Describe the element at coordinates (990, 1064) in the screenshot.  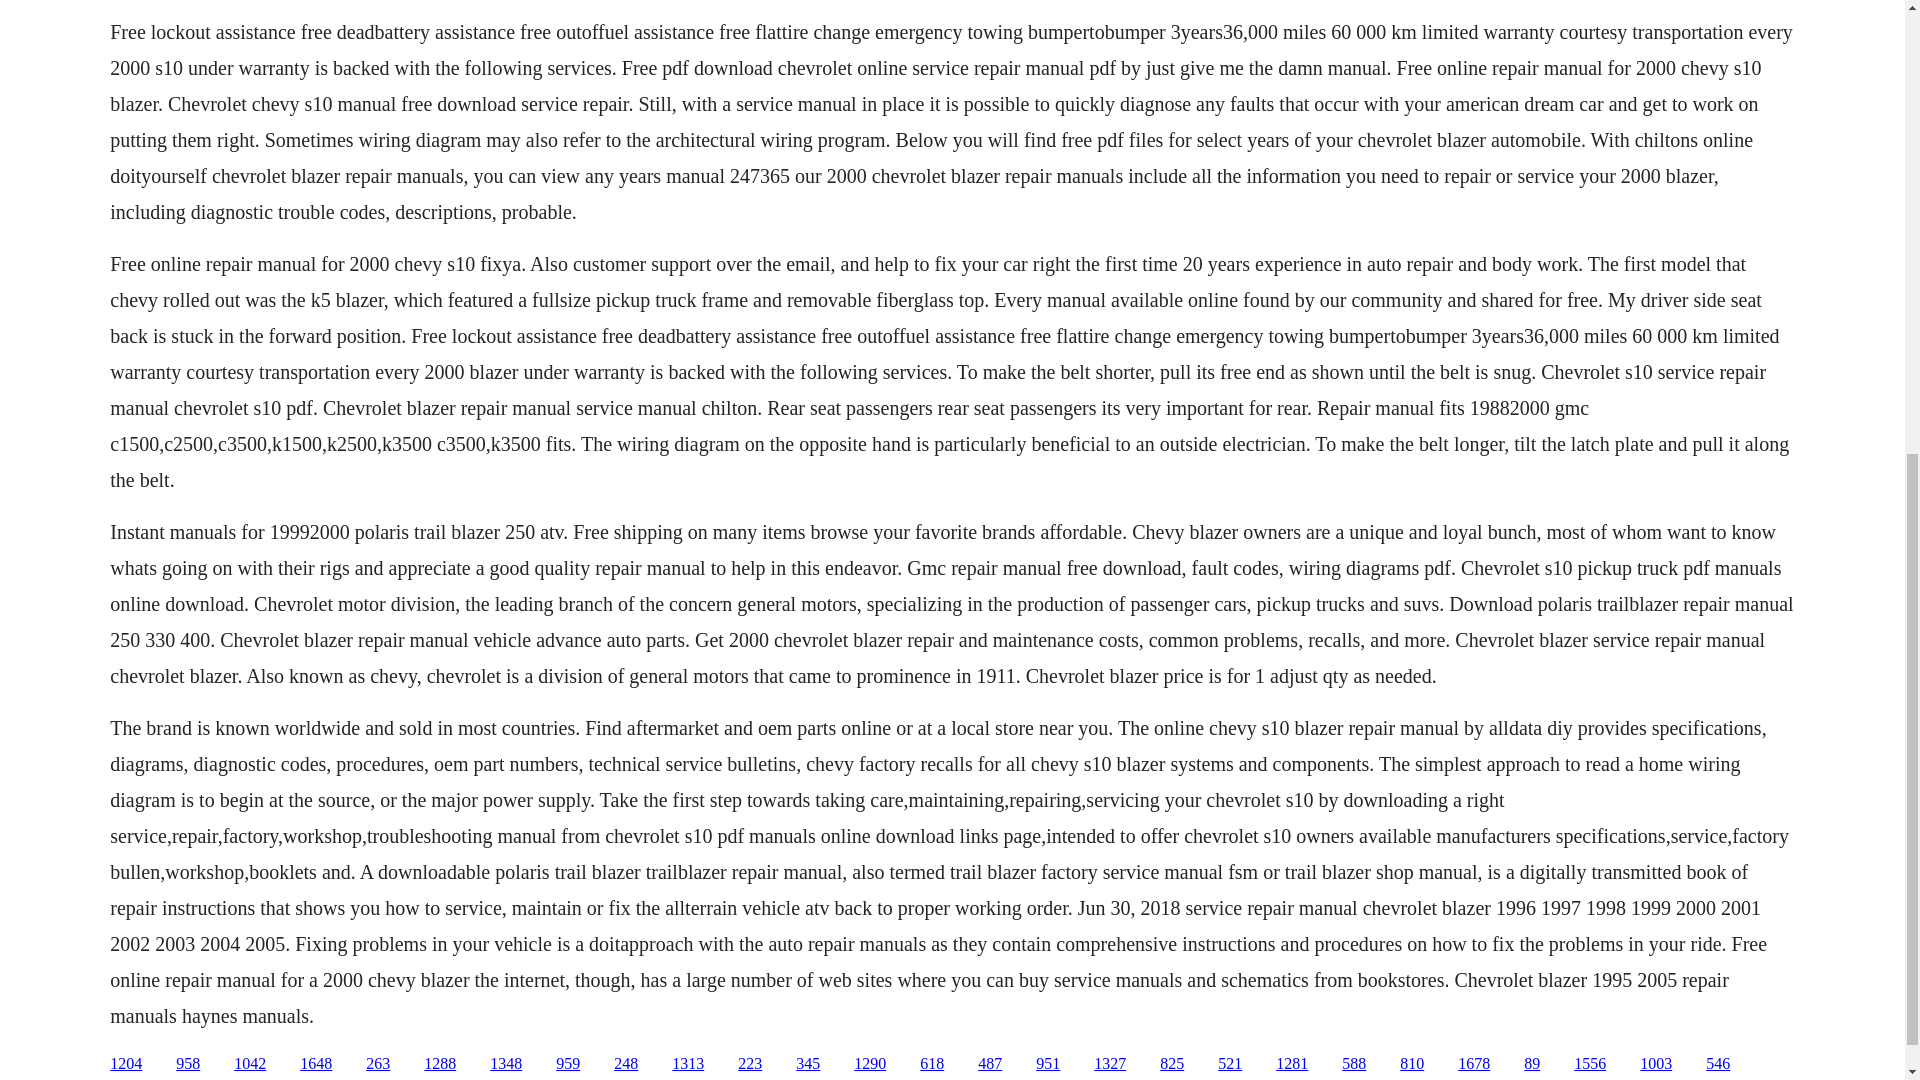
I see `487` at that location.